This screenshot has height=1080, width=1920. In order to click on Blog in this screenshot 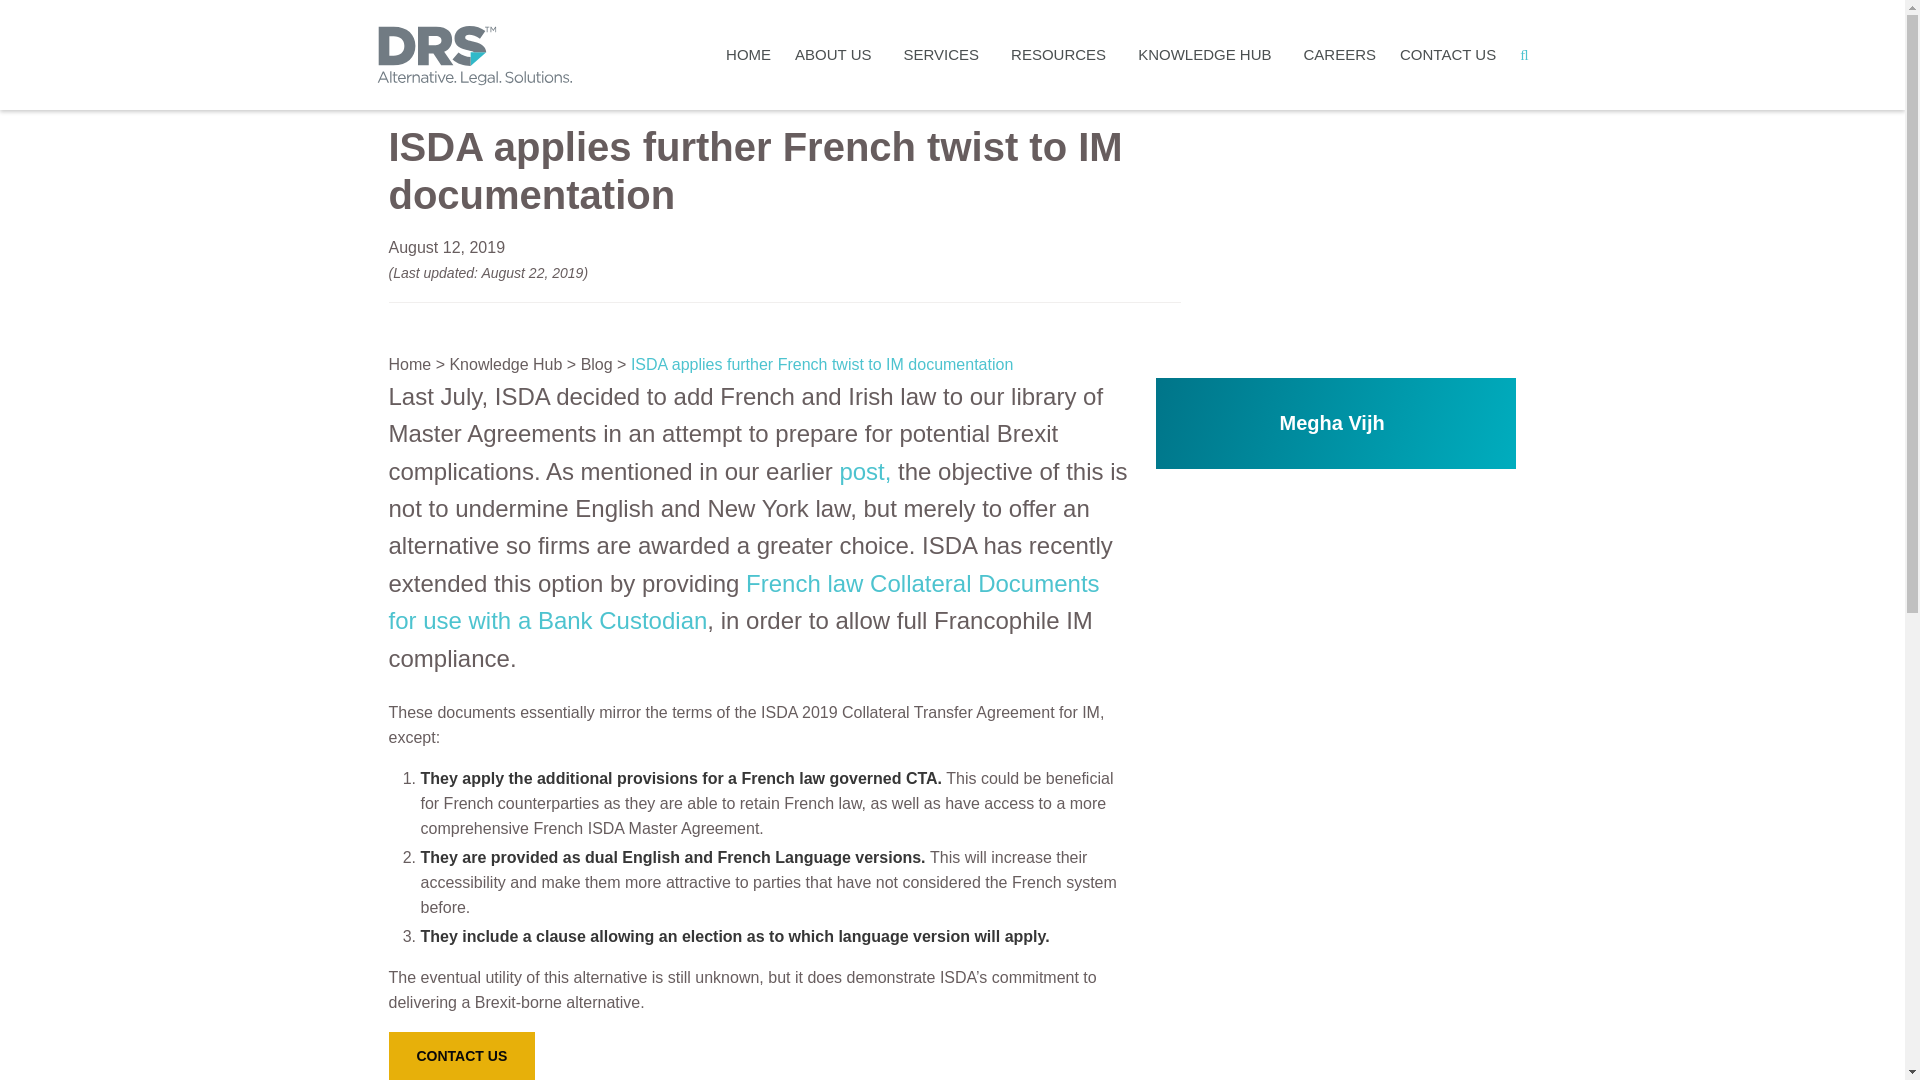, I will do `click(596, 364)`.